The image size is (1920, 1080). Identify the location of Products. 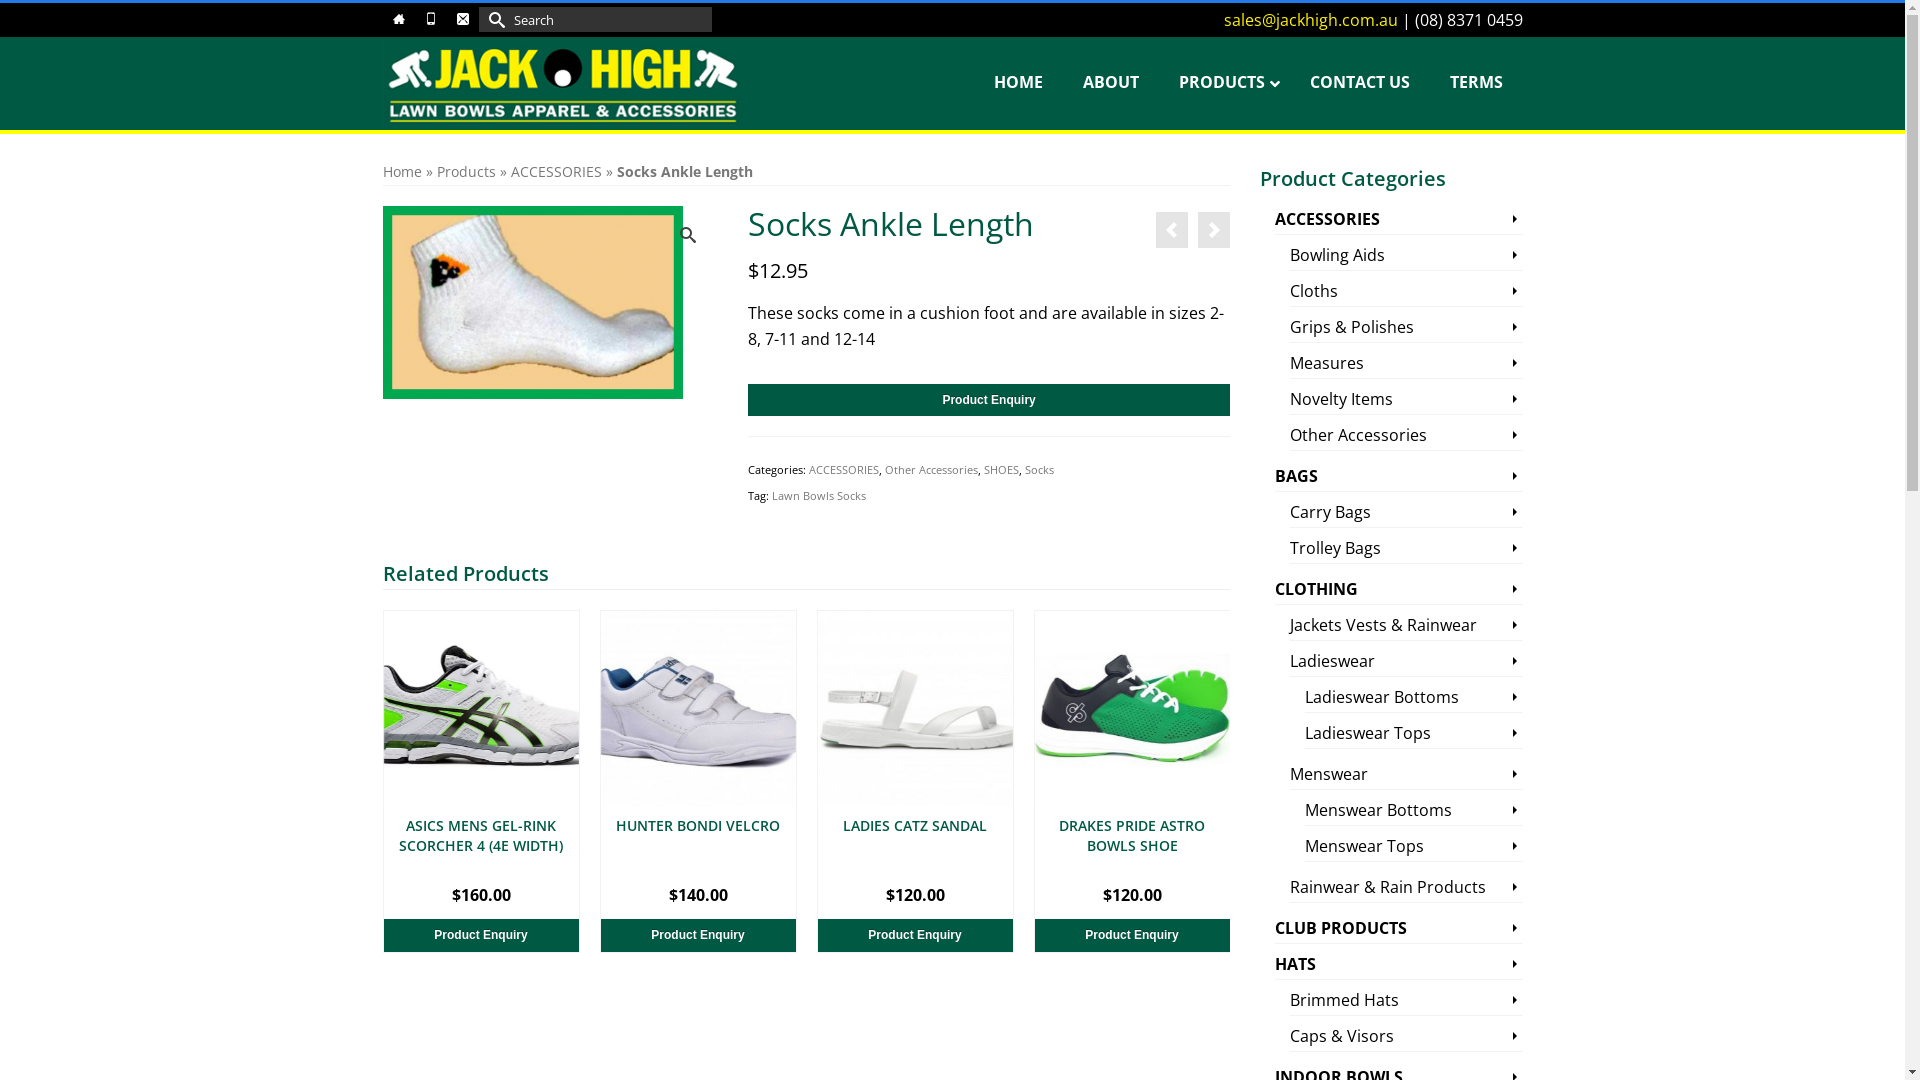
(466, 172).